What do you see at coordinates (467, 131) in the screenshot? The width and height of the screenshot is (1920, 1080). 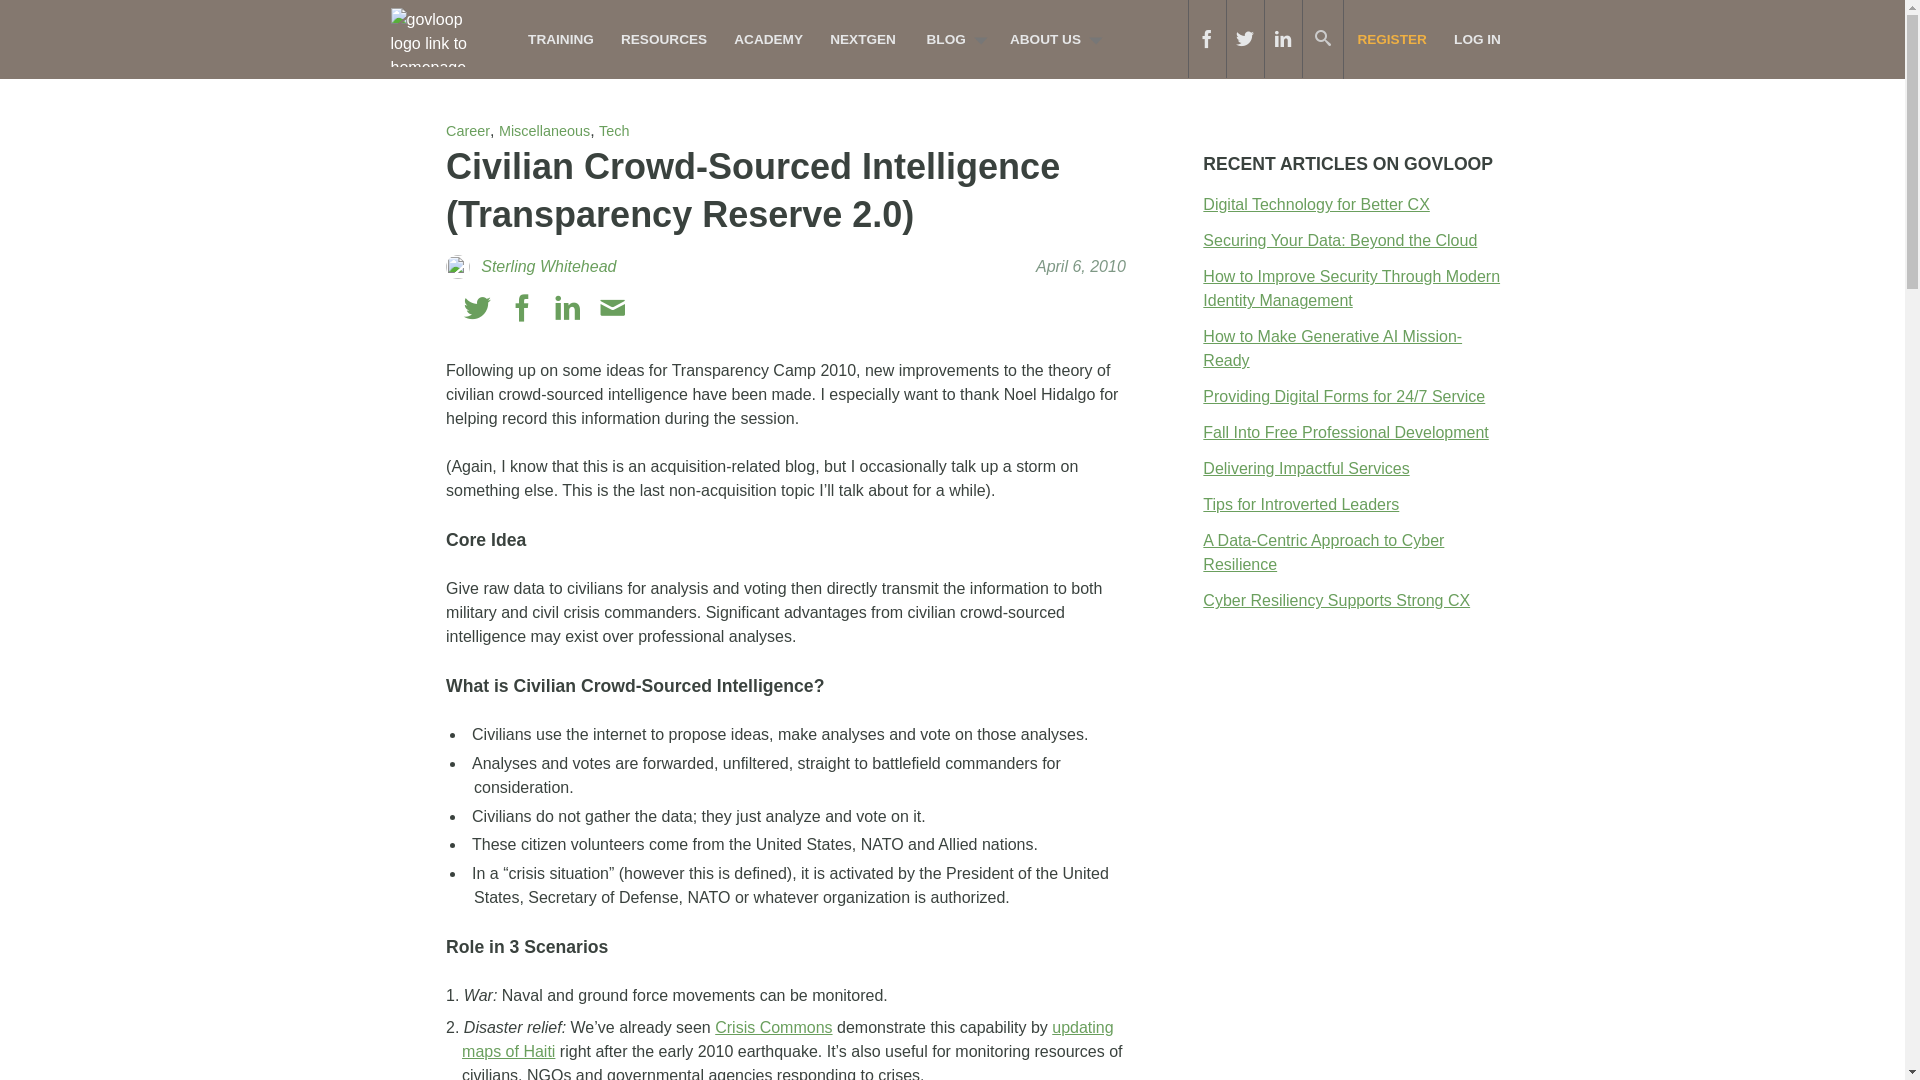 I see `Career` at bounding box center [467, 131].